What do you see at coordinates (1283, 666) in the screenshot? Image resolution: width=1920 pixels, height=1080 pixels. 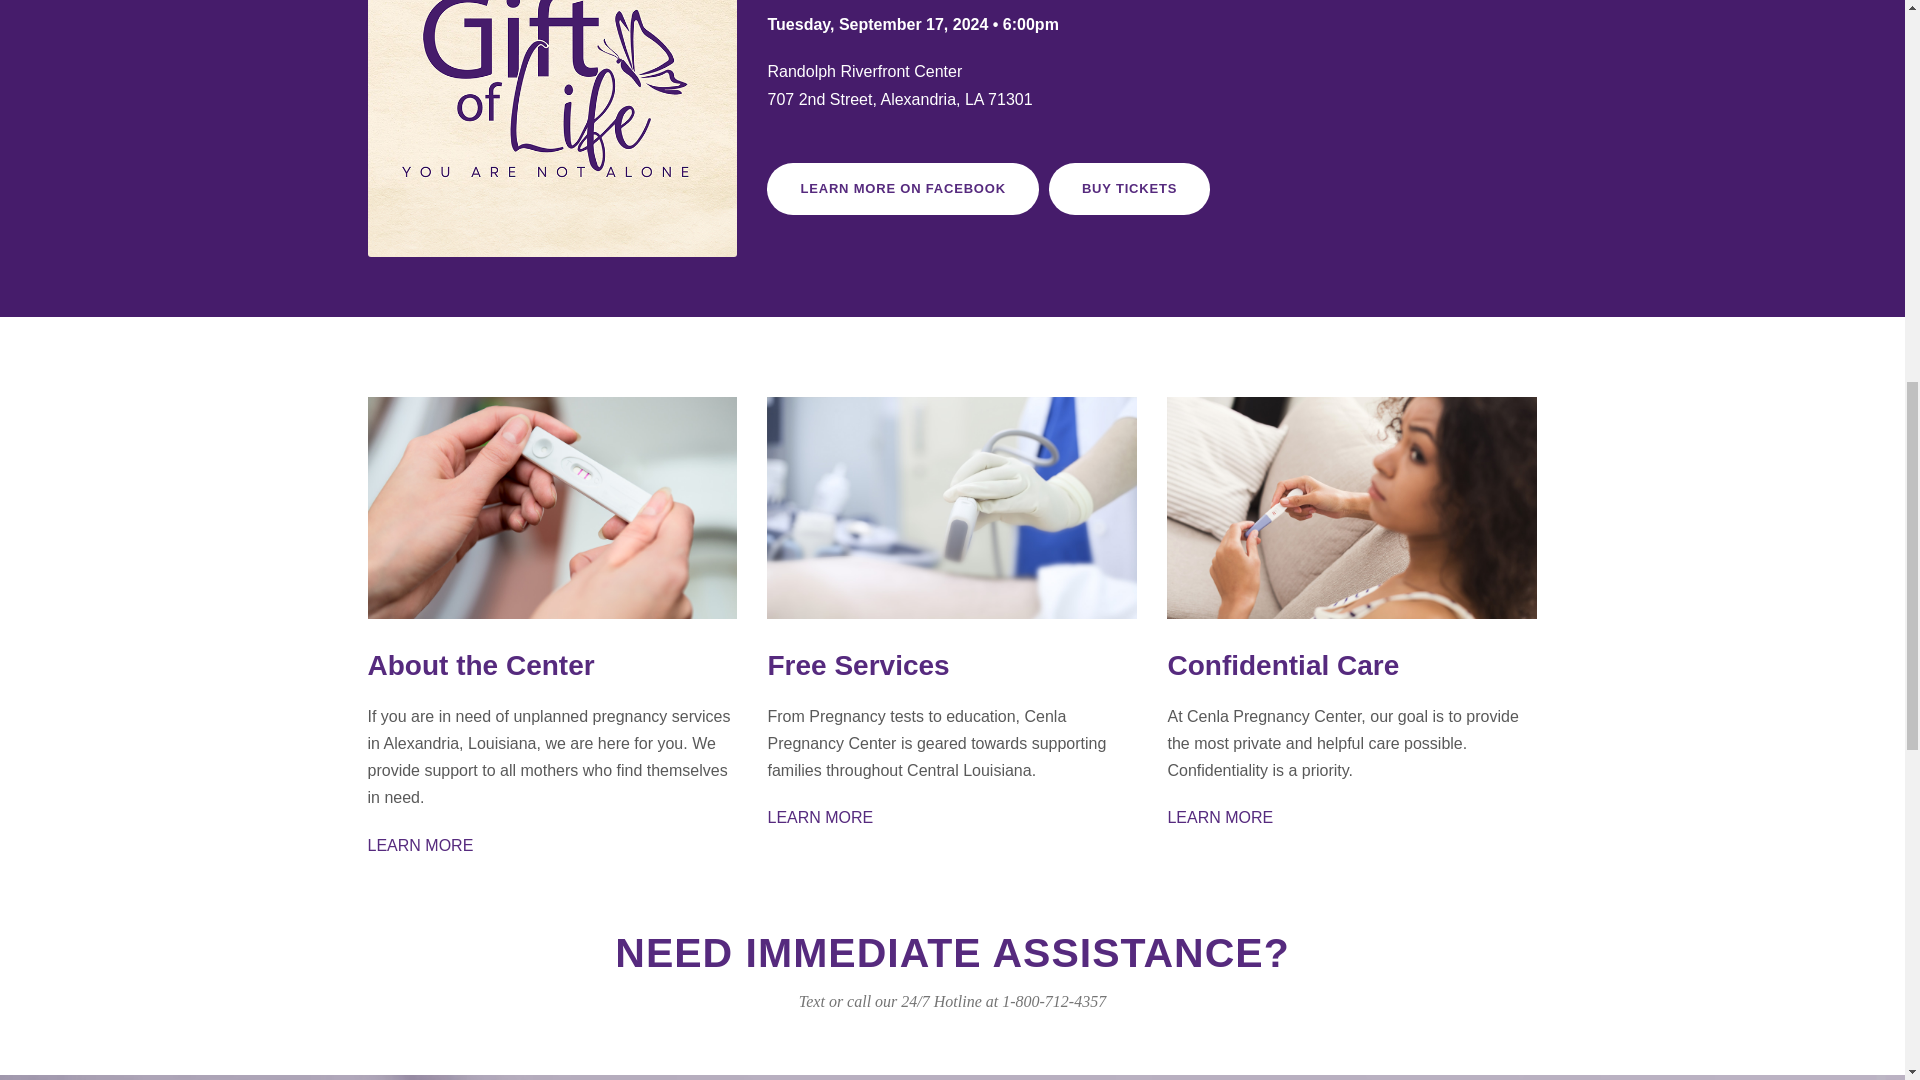 I see `Confidential Care` at bounding box center [1283, 666].